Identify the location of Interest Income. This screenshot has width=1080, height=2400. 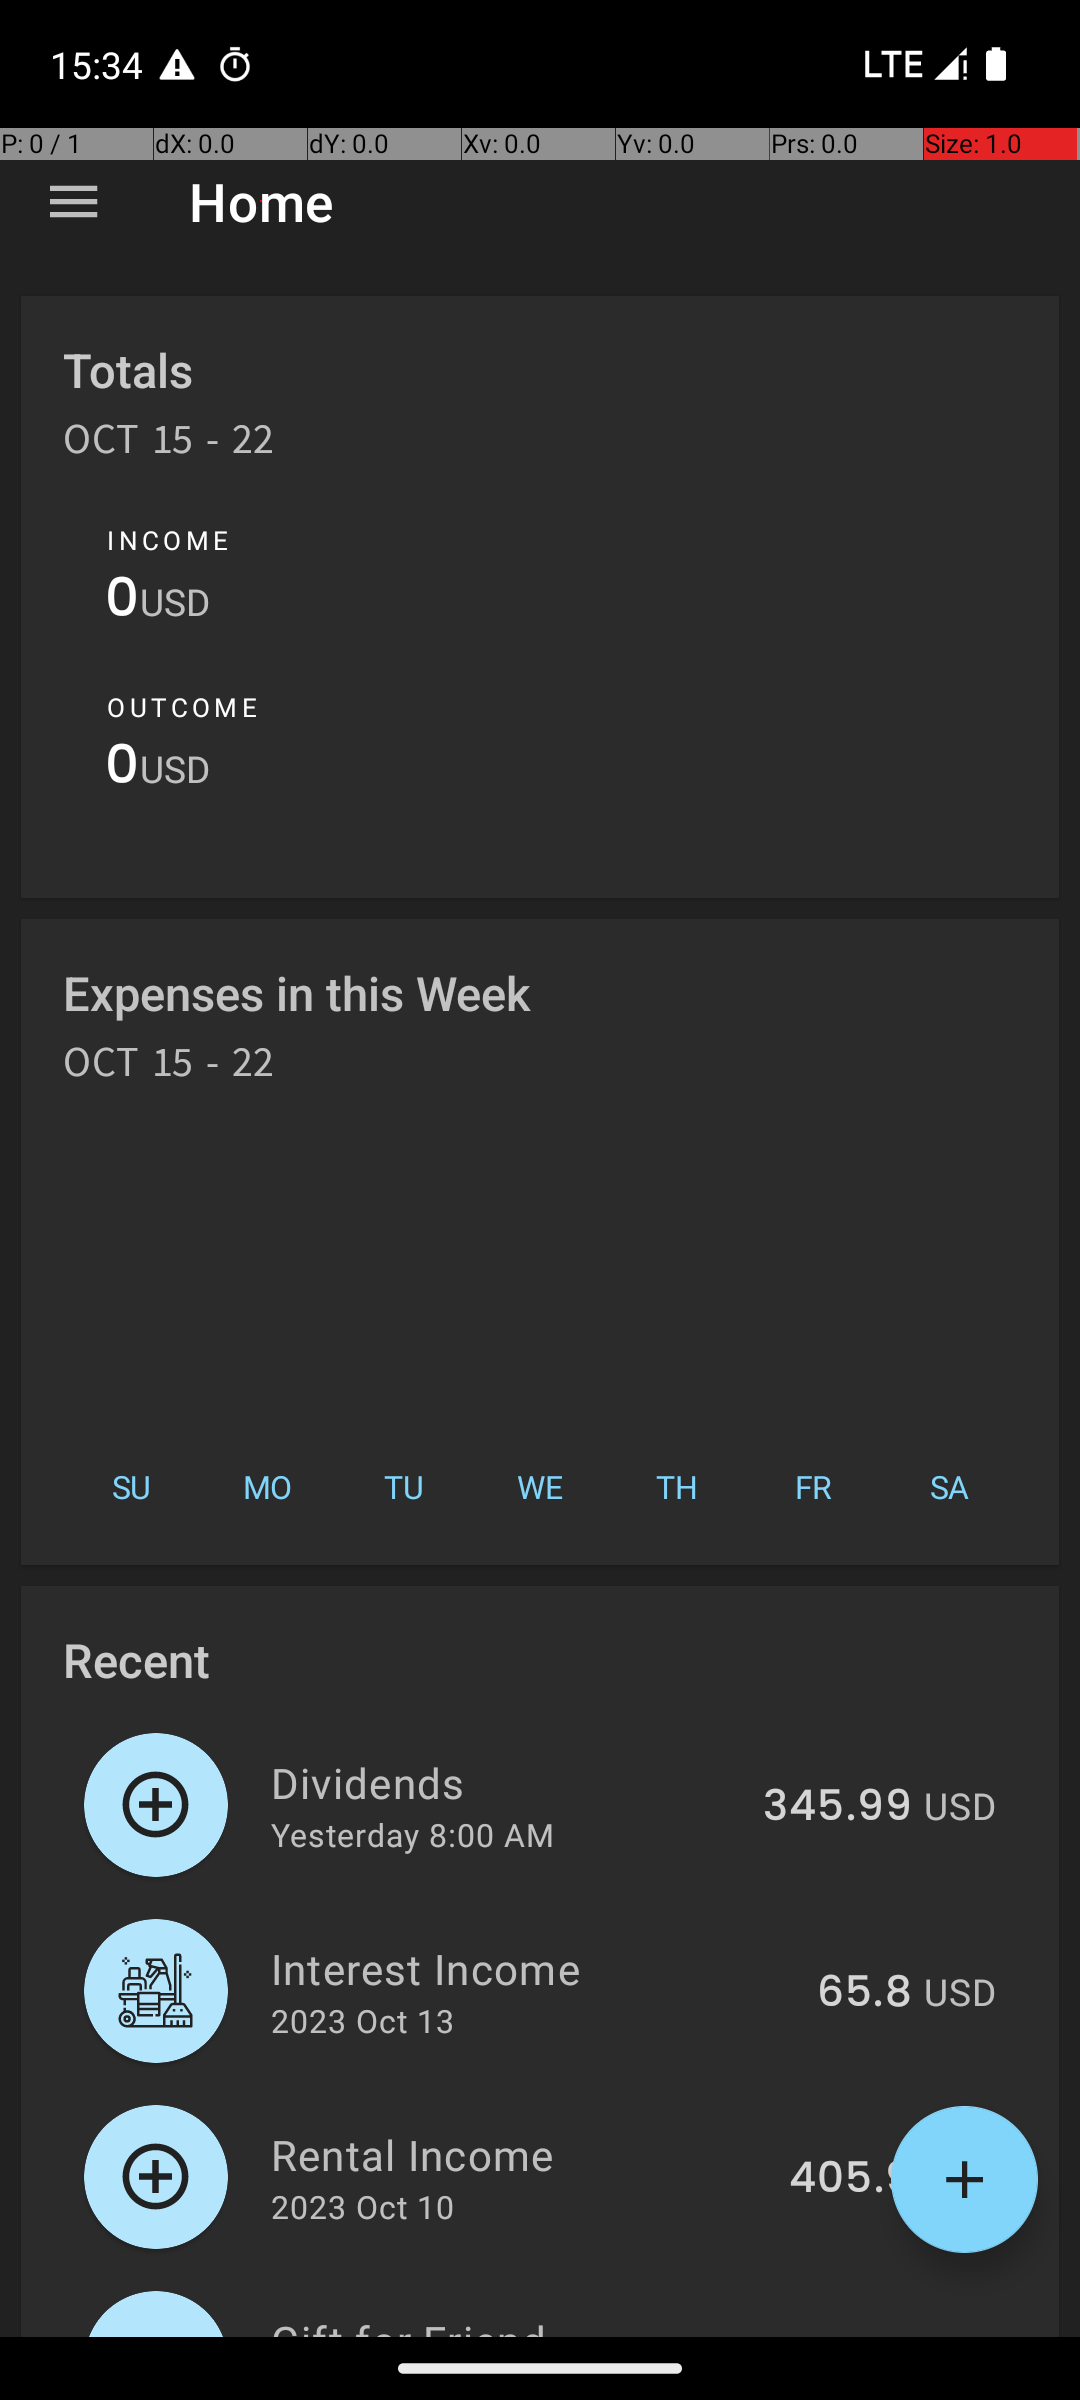
(532, 1968).